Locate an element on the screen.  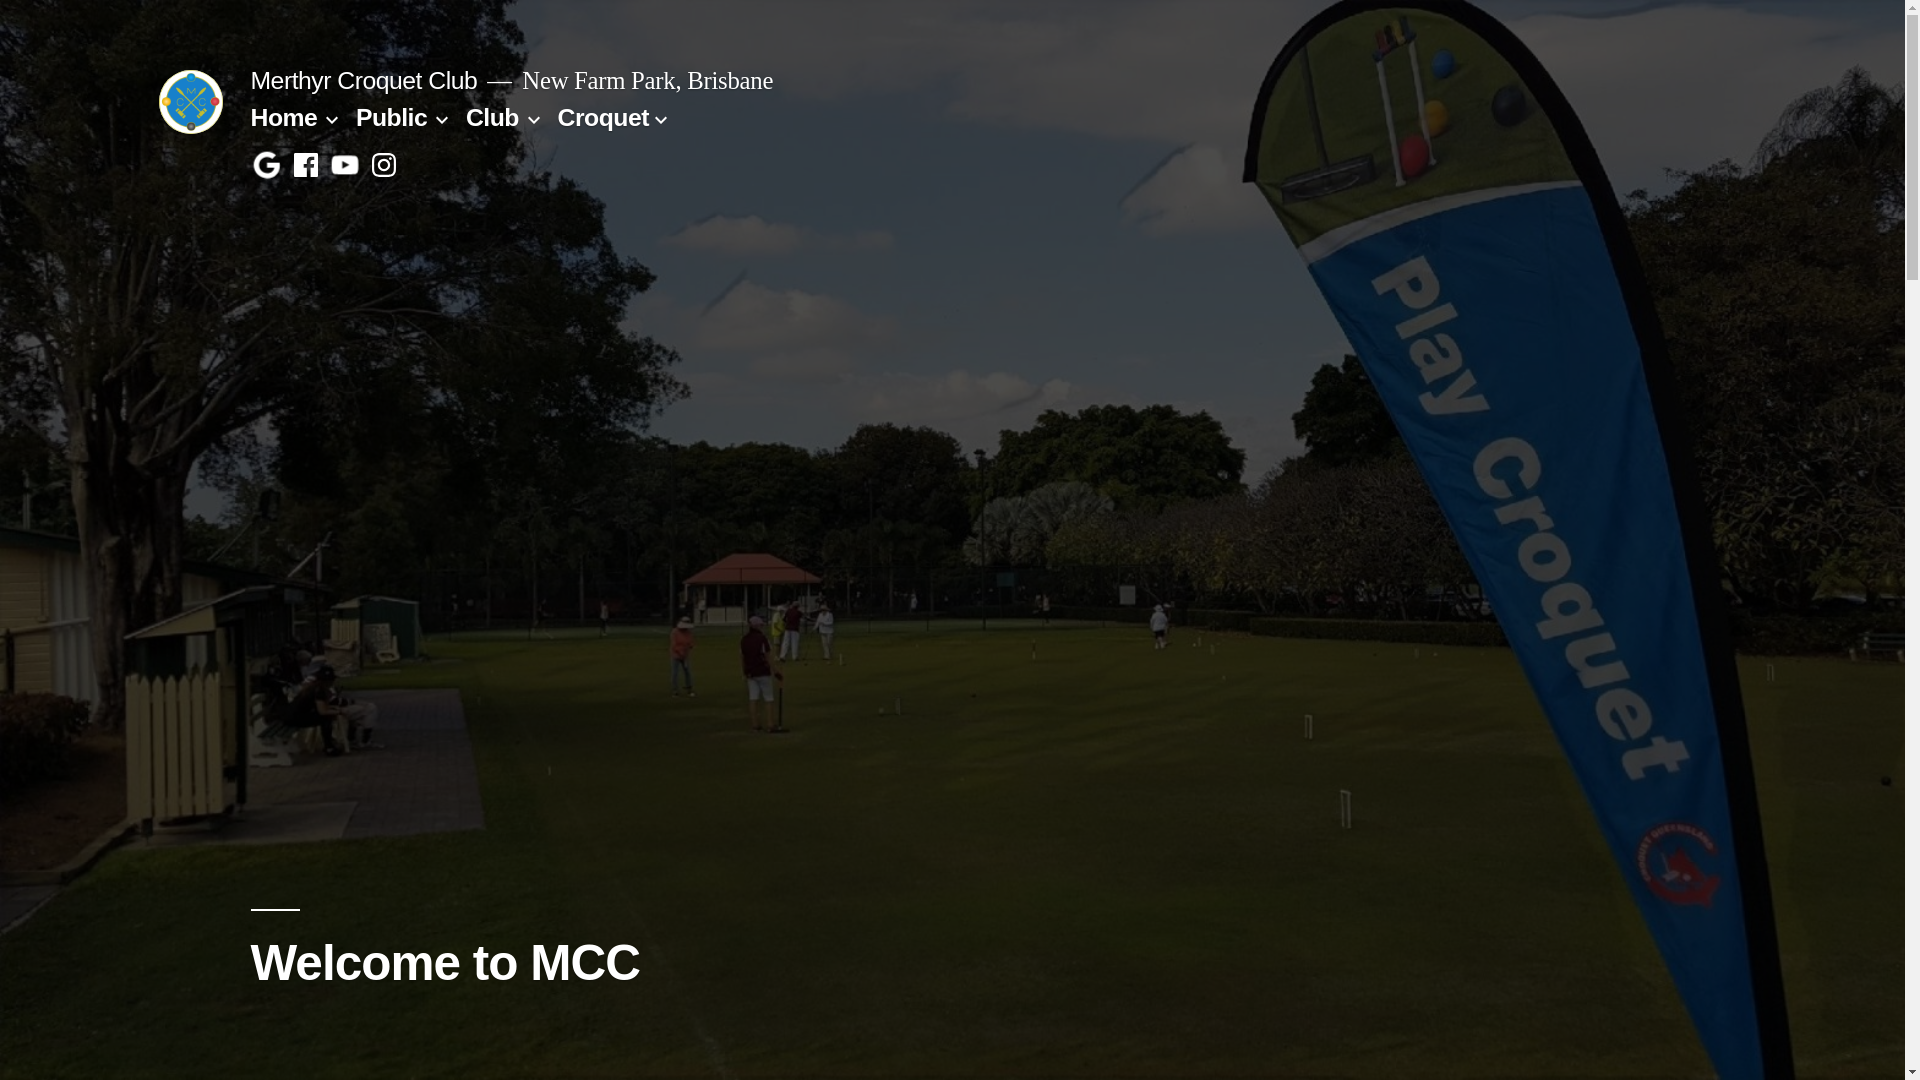
Youtube is located at coordinates (345, 166).